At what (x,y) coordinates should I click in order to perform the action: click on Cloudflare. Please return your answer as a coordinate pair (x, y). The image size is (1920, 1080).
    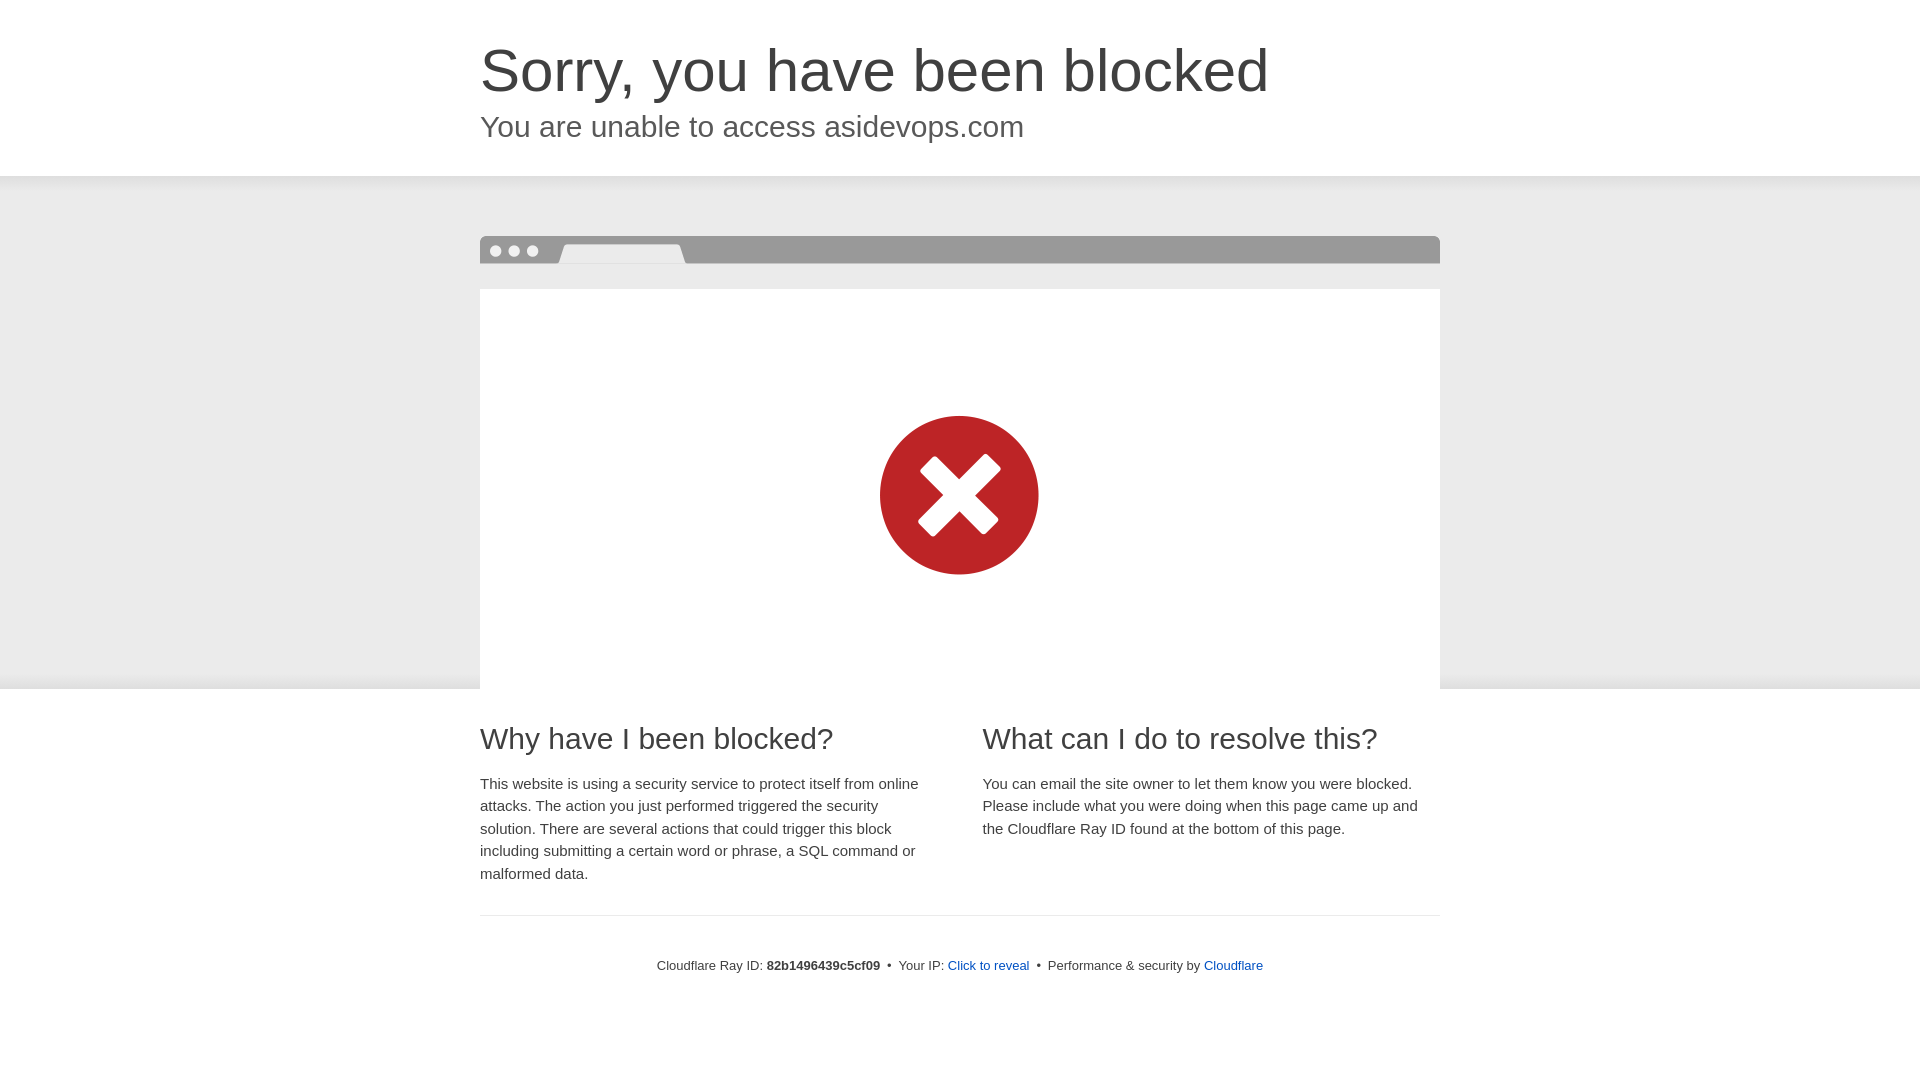
    Looking at the image, I should click on (1234, 966).